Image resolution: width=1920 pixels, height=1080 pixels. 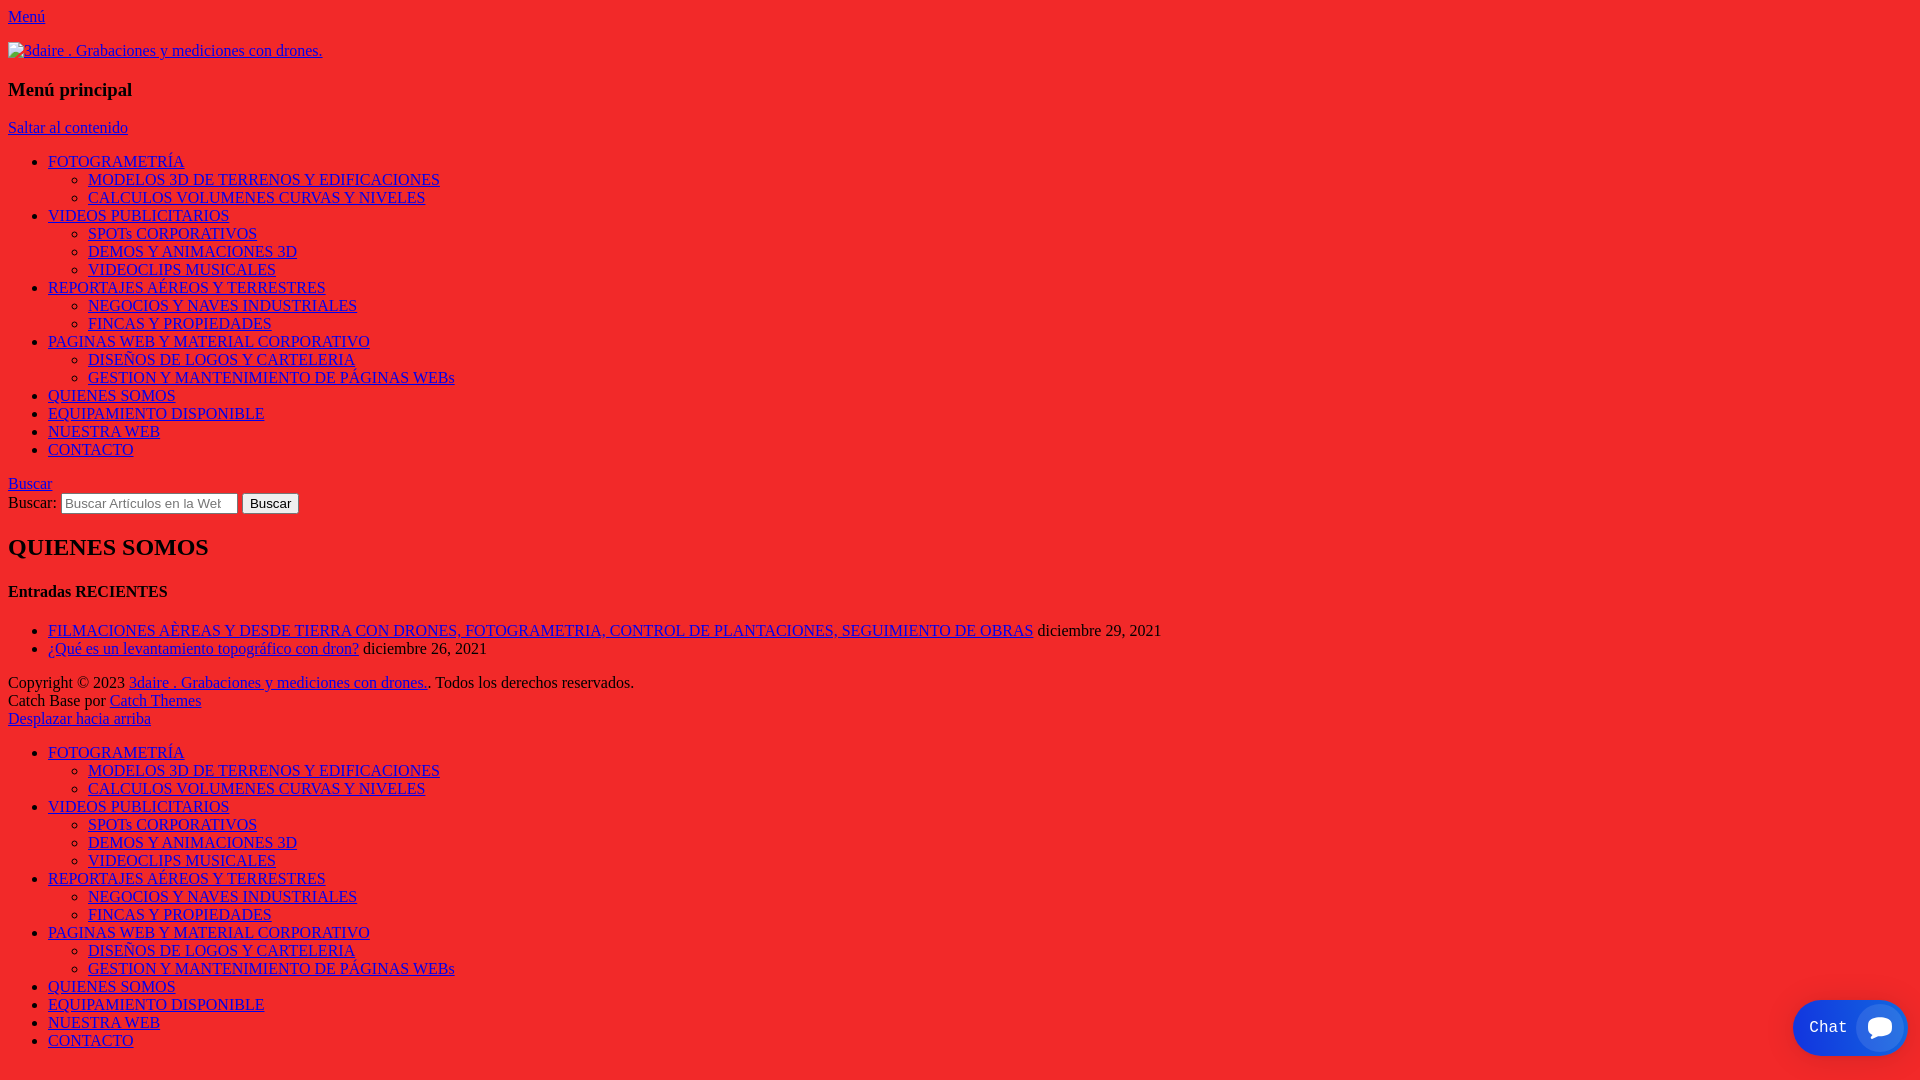 What do you see at coordinates (278, 682) in the screenshot?
I see `3daire . Grabaciones y mediciones con drones.` at bounding box center [278, 682].